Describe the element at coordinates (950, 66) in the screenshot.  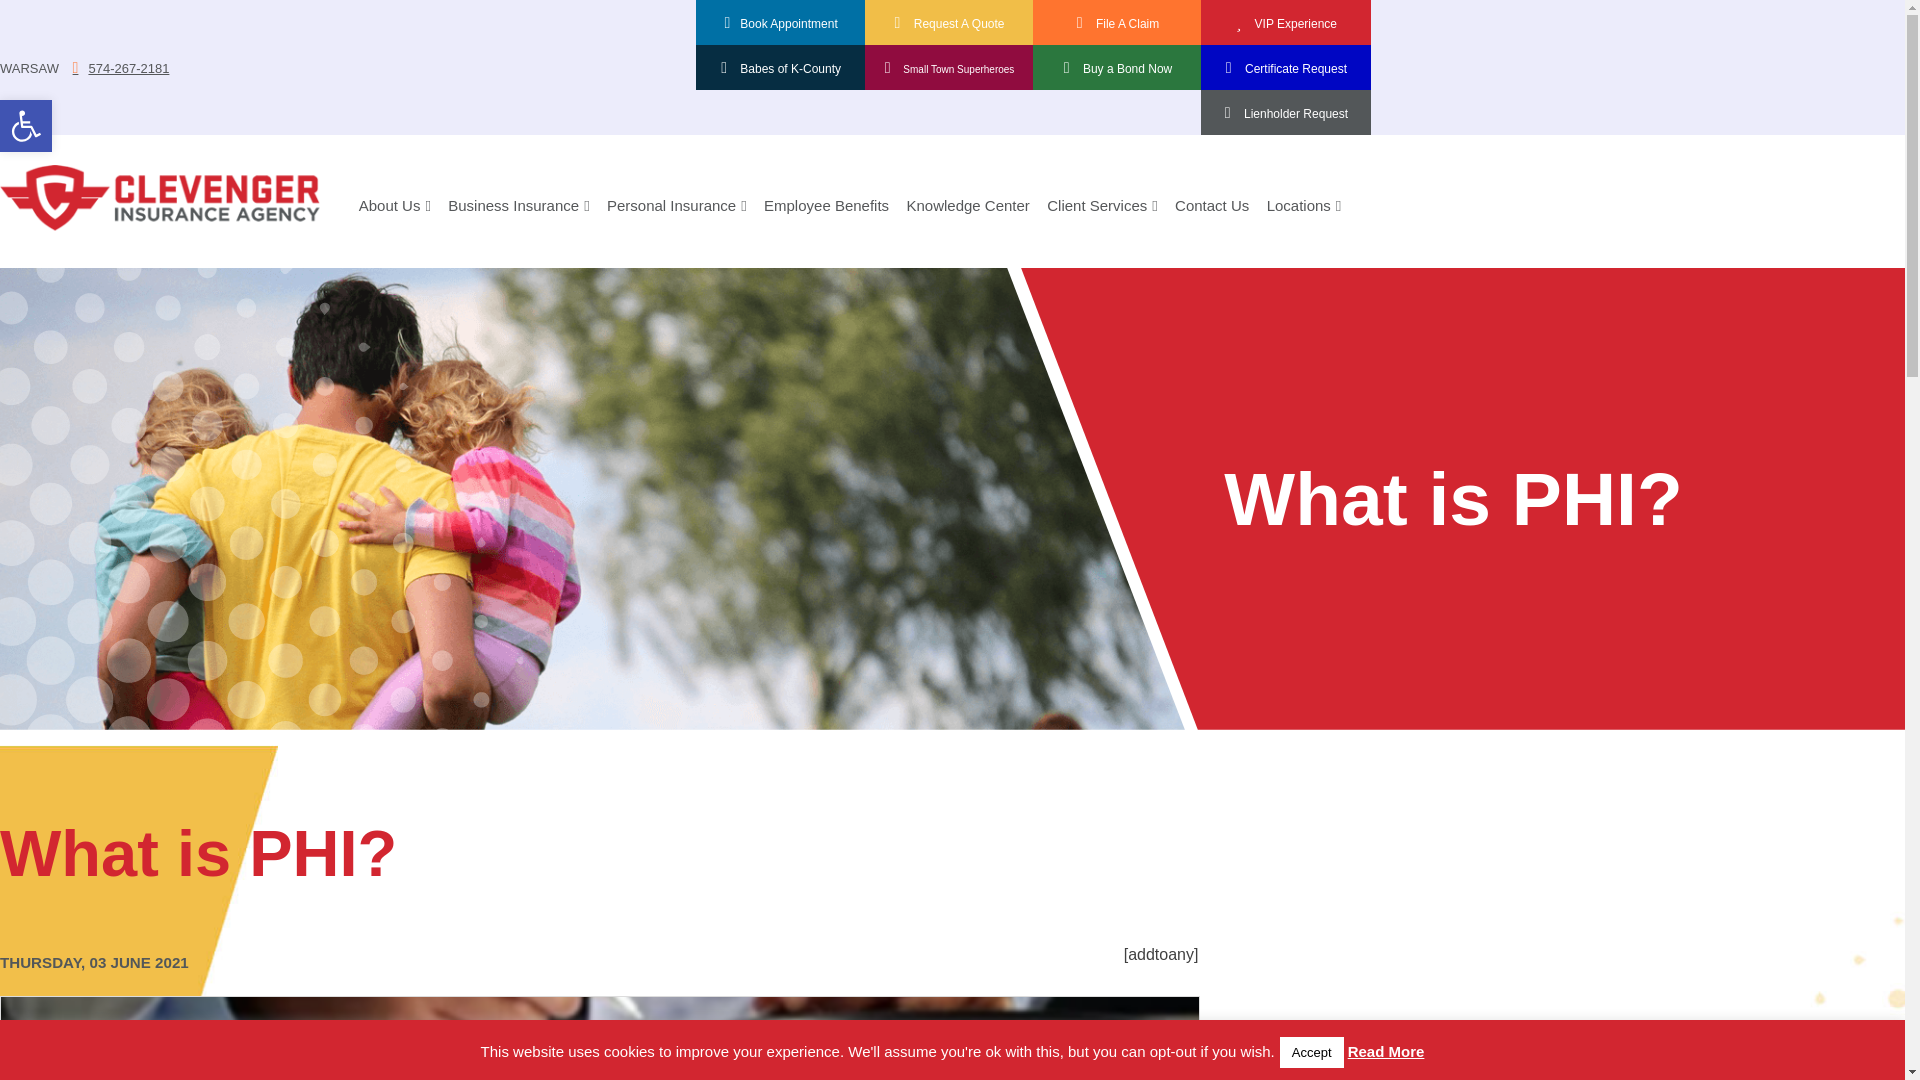
I see `Small Town Superheroes` at that location.